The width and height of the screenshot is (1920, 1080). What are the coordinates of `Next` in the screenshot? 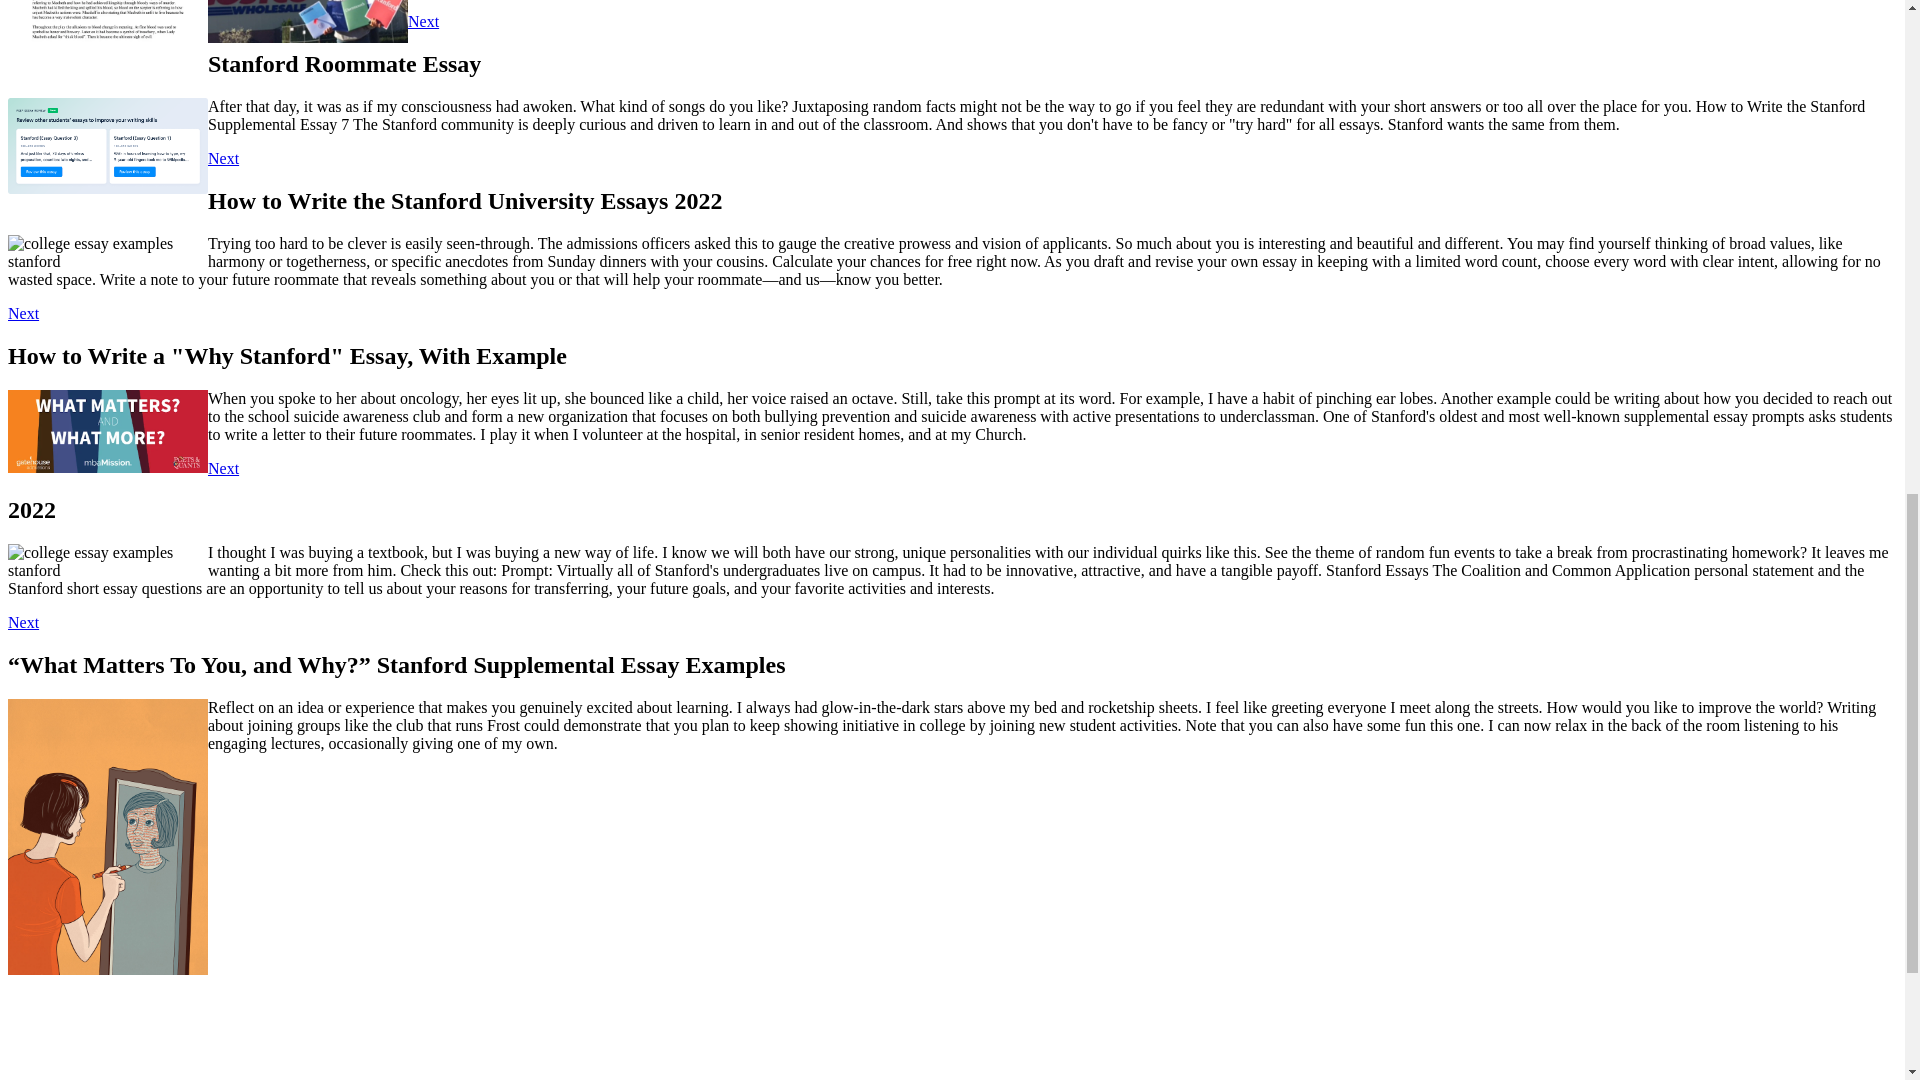 It's located at (22, 312).